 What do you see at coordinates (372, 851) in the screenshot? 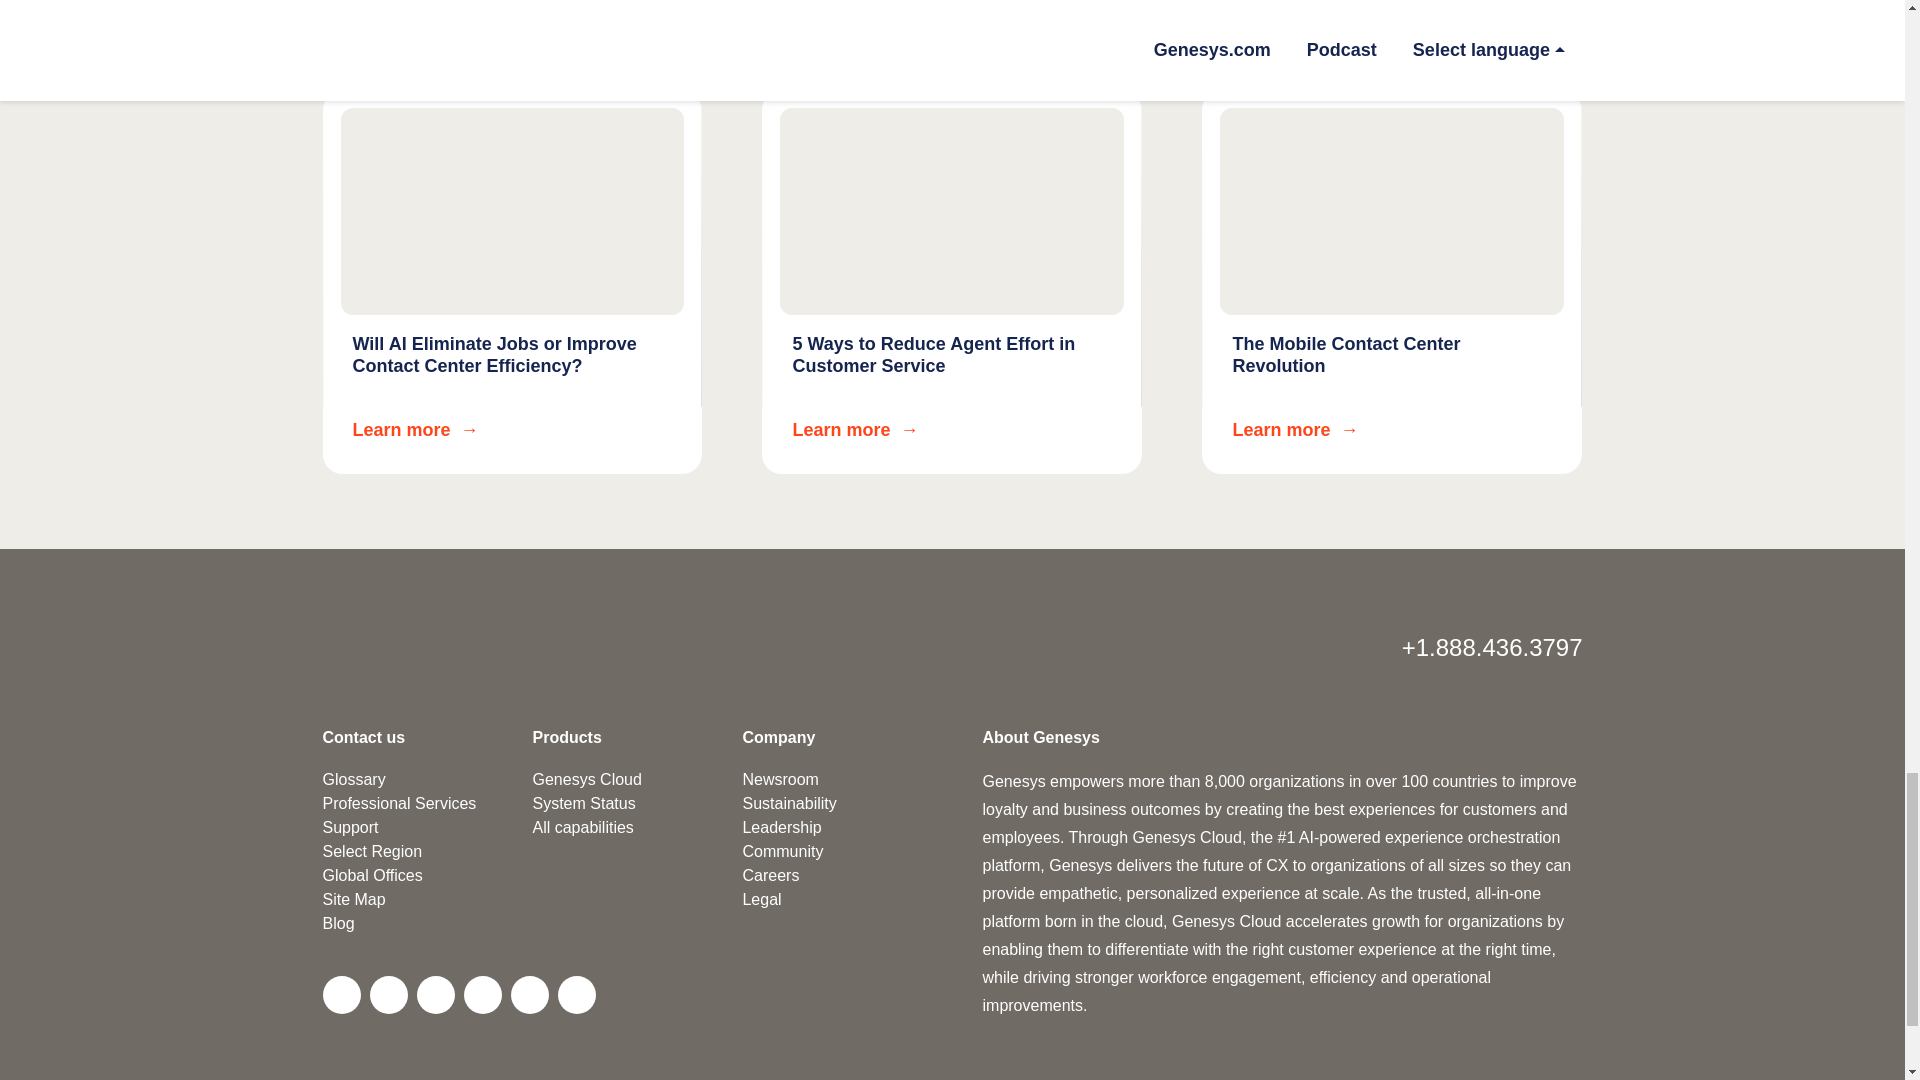
I see `Select Region` at bounding box center [372, 851].